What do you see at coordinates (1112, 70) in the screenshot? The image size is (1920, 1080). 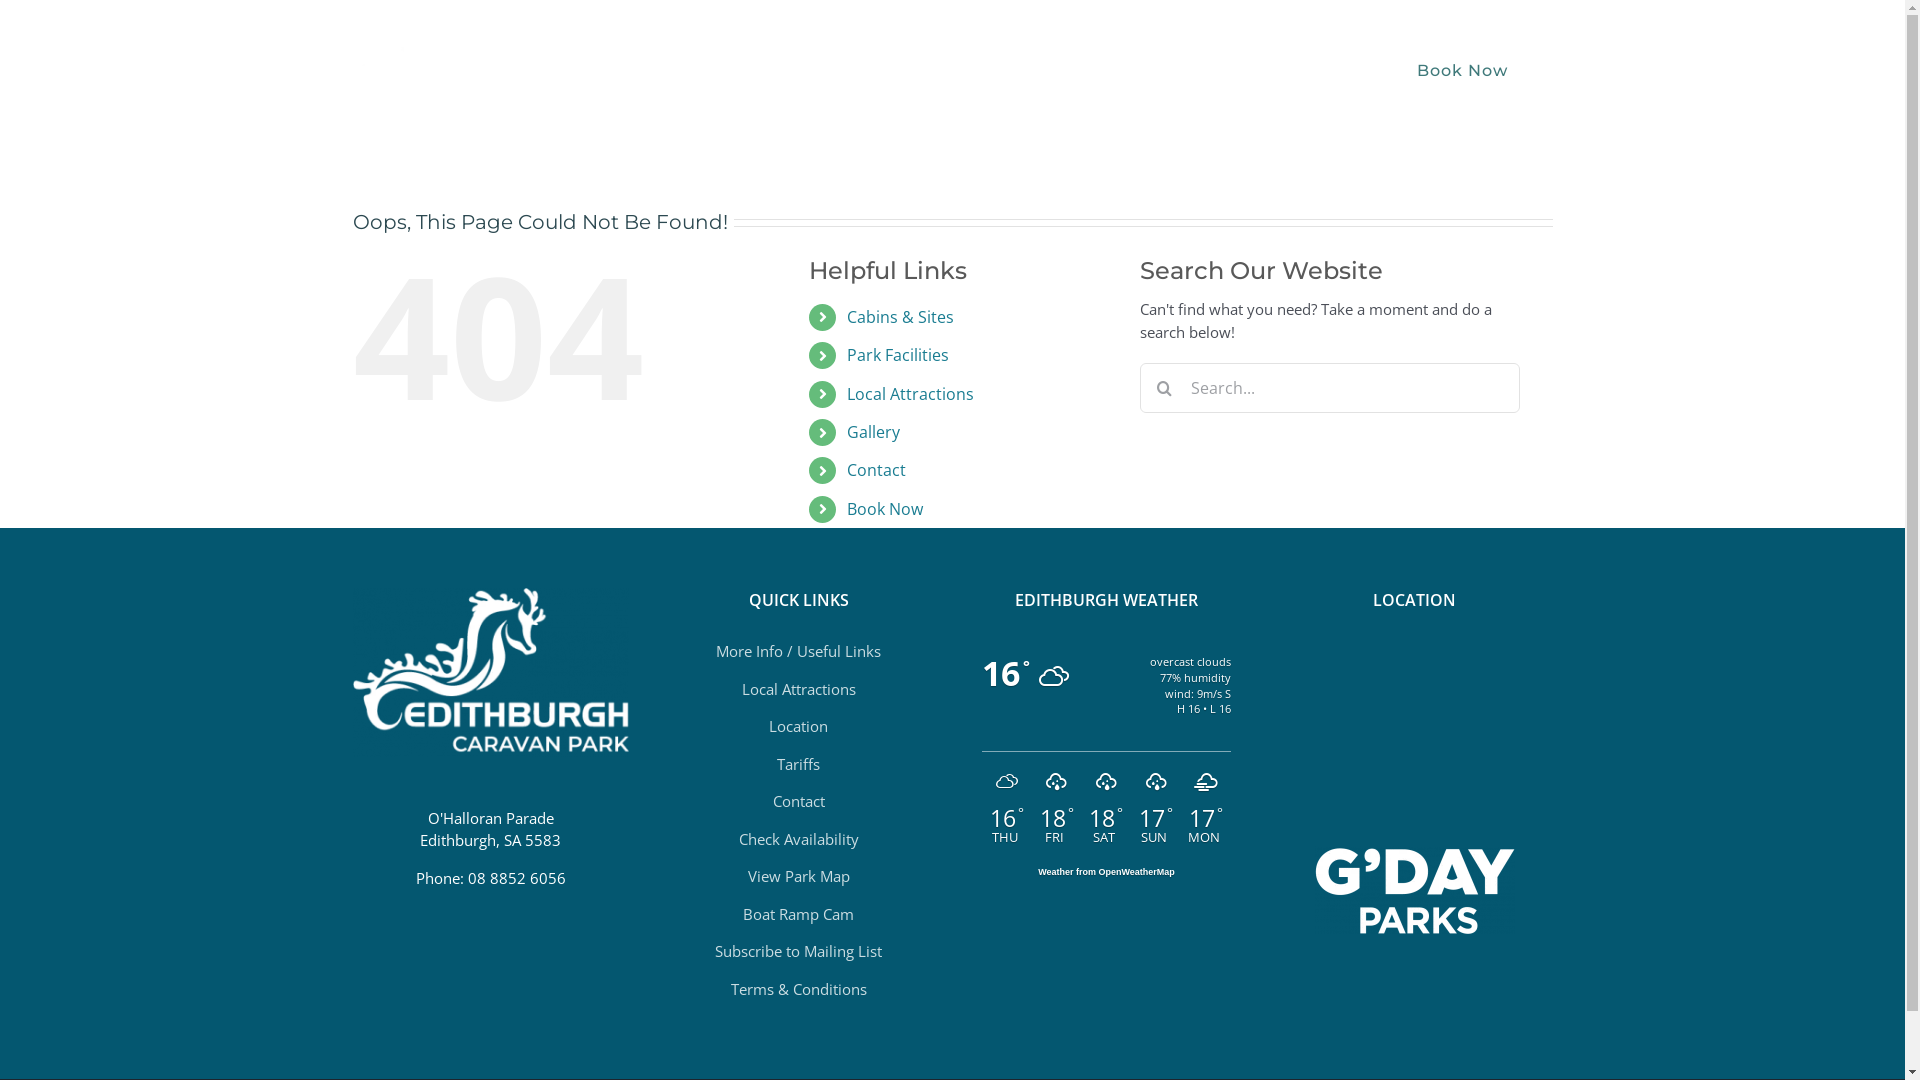 I see `Local Attractions` at bounding box center [1112, 70].